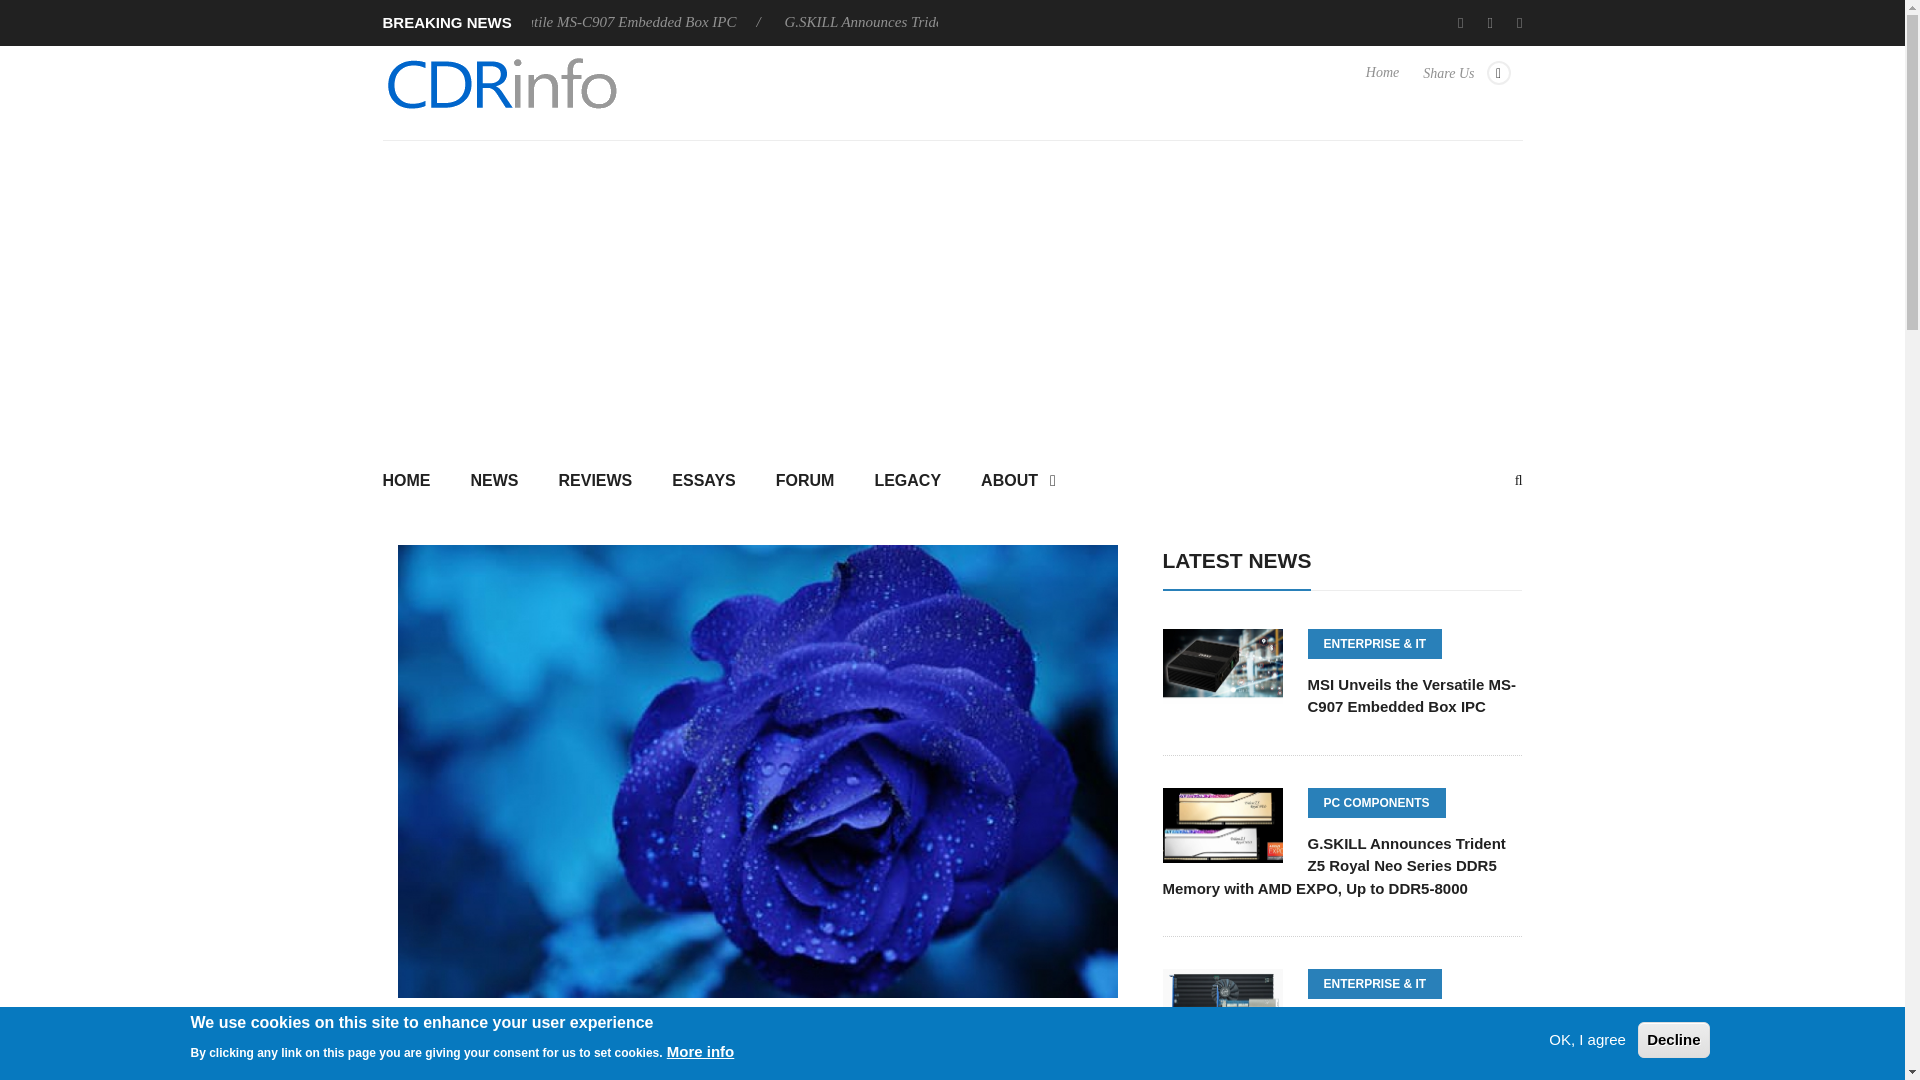 This screenshot has height=1080, width=1920. What do you see at coordinates (908, 482) in the screenshot?
I see `LEGACY` at bounding box center [908, 482].